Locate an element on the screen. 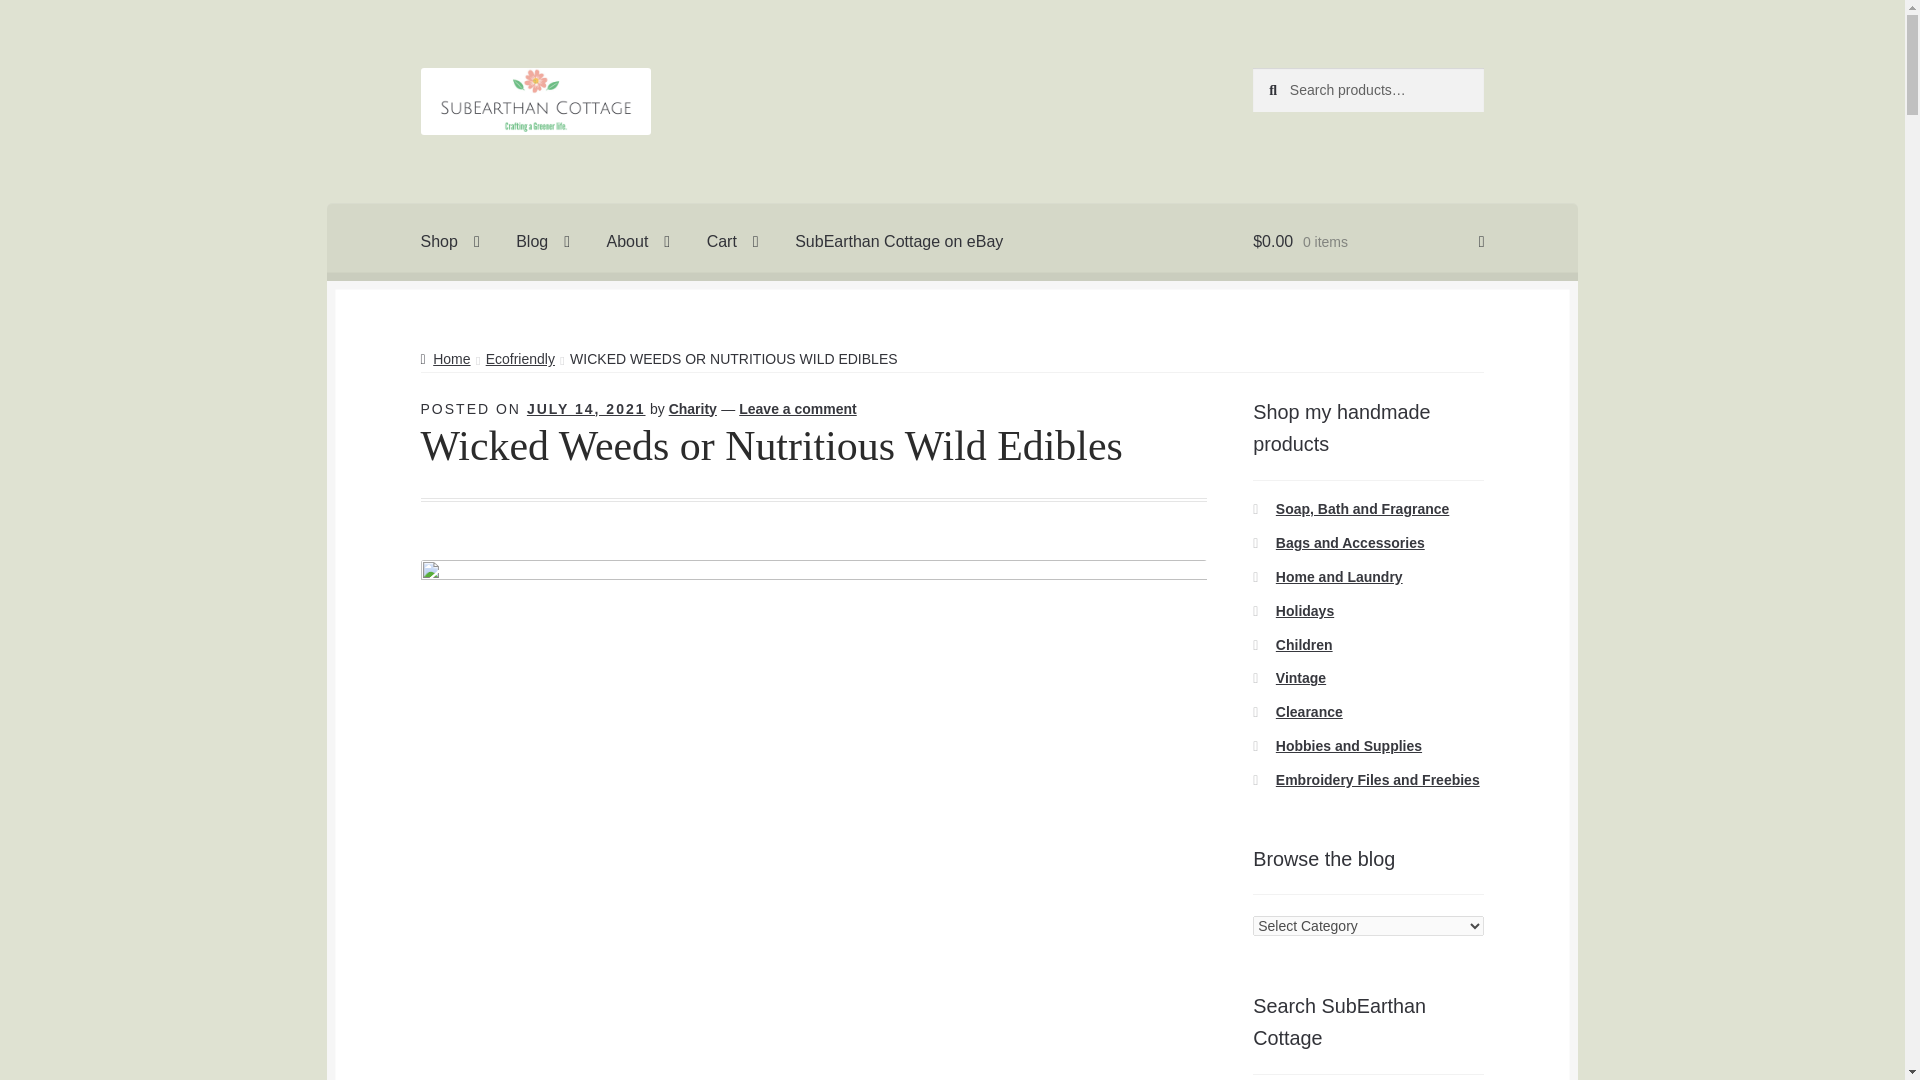 The width and height of the screenshot is (1920, 1080). About is located at coordinates (639, 242).